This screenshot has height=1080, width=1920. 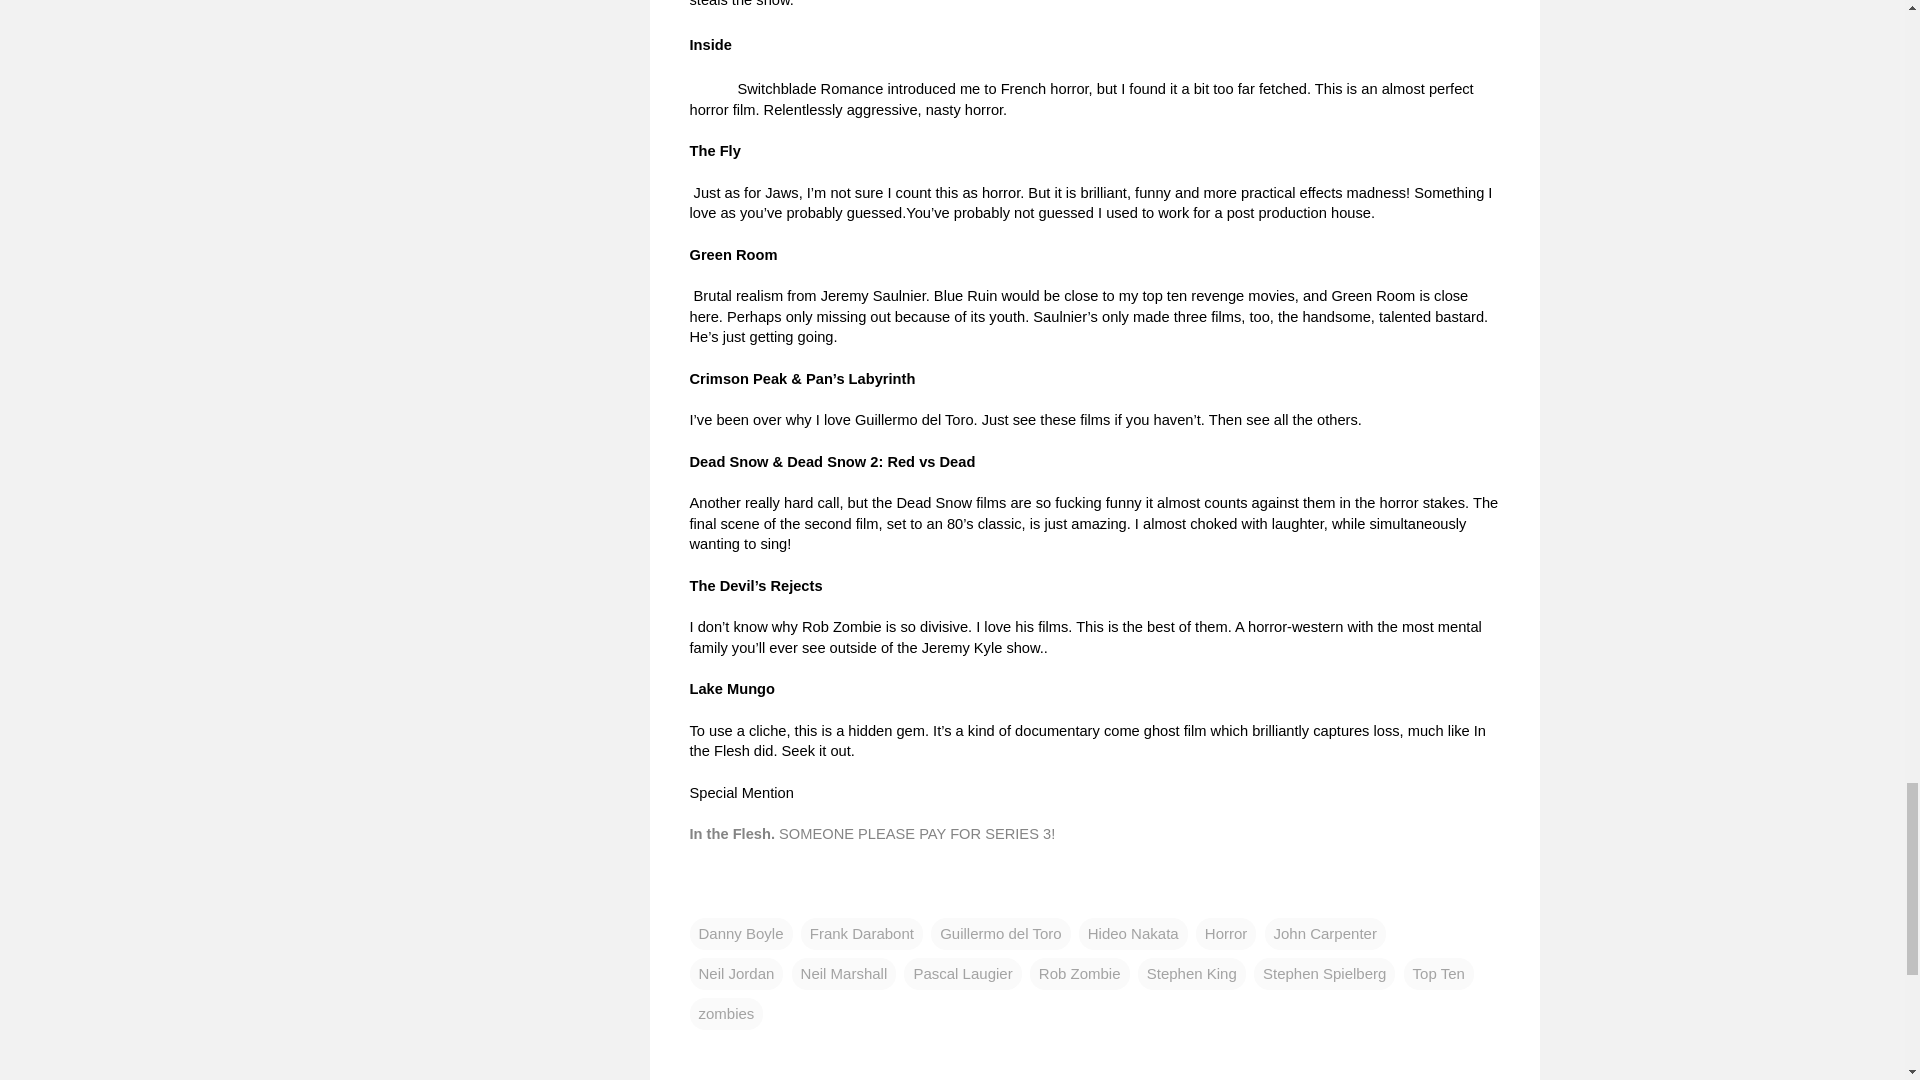 What do you see at coordinates (736, 974) in the screenshot?
I see `Neil Jordan` at bounding box center [736, 974].